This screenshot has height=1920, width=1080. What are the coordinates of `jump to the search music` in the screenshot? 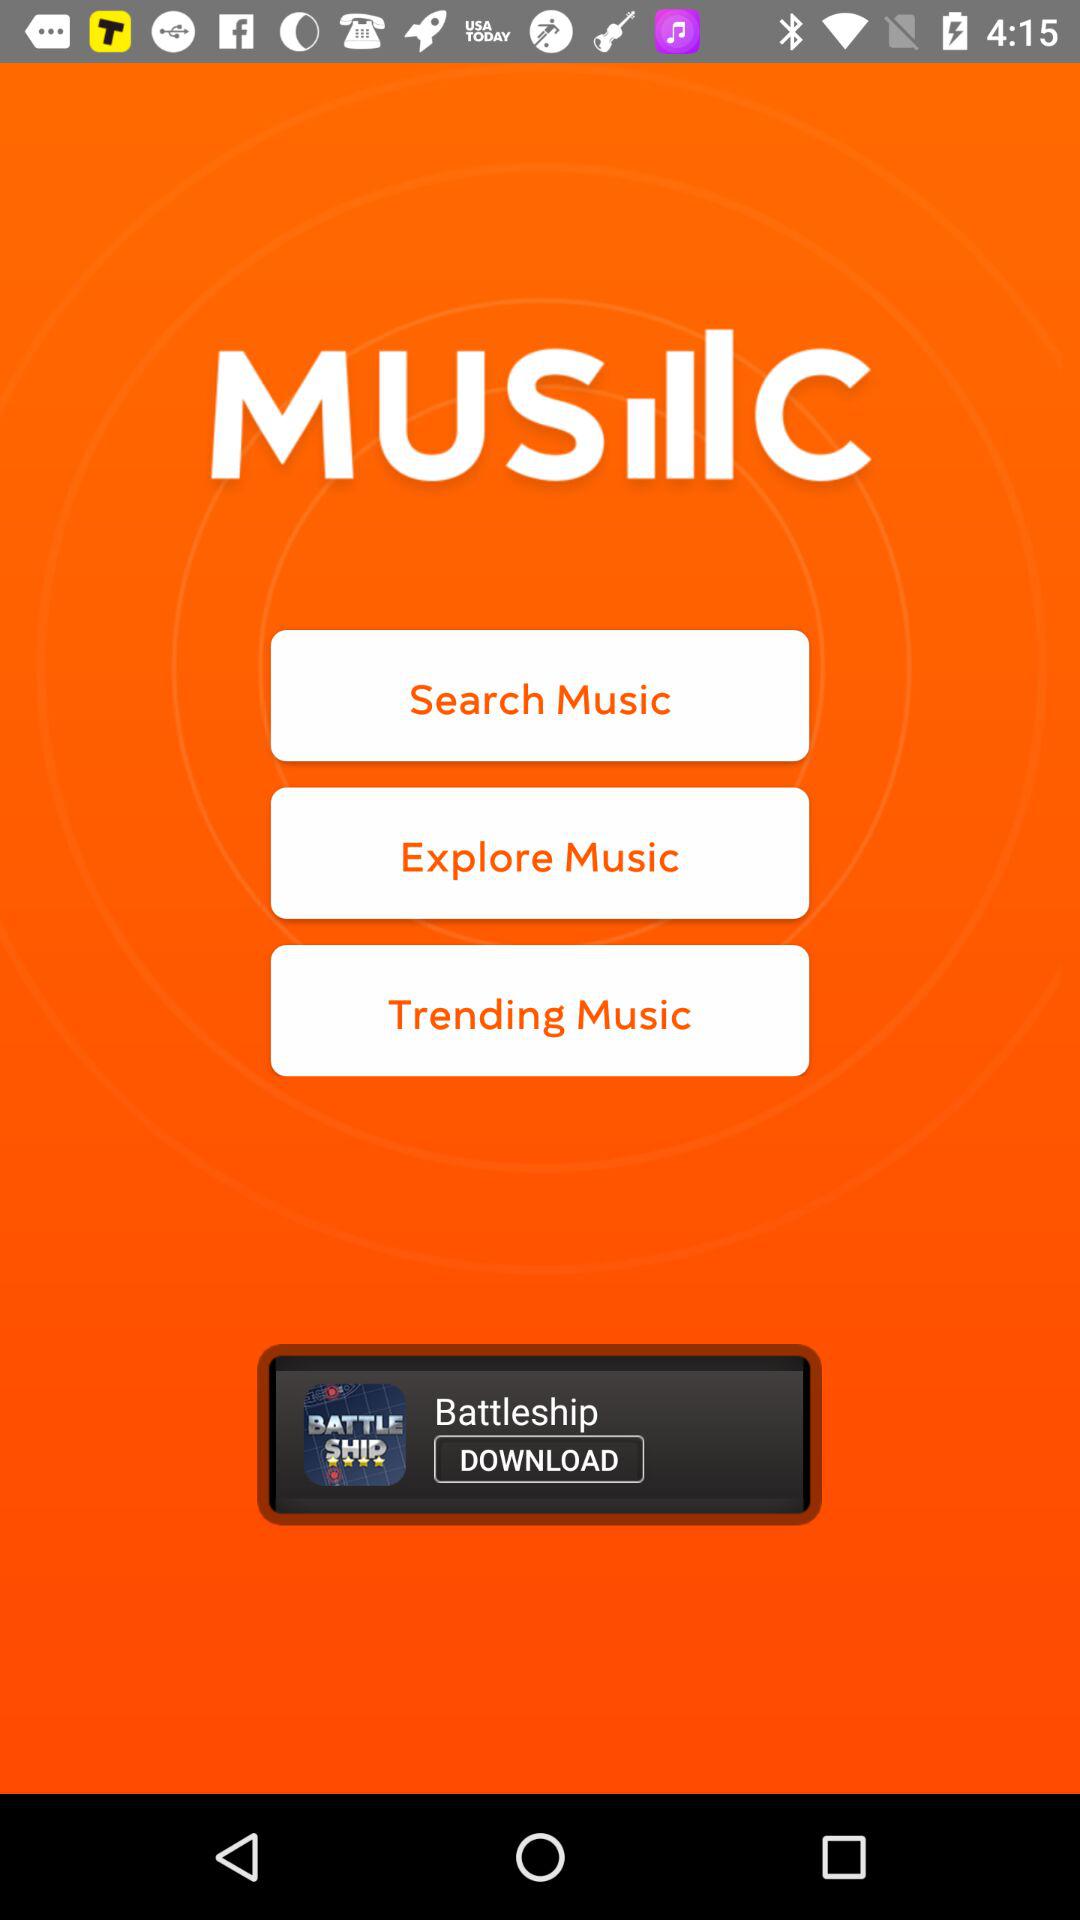 It's located at (540, 696).